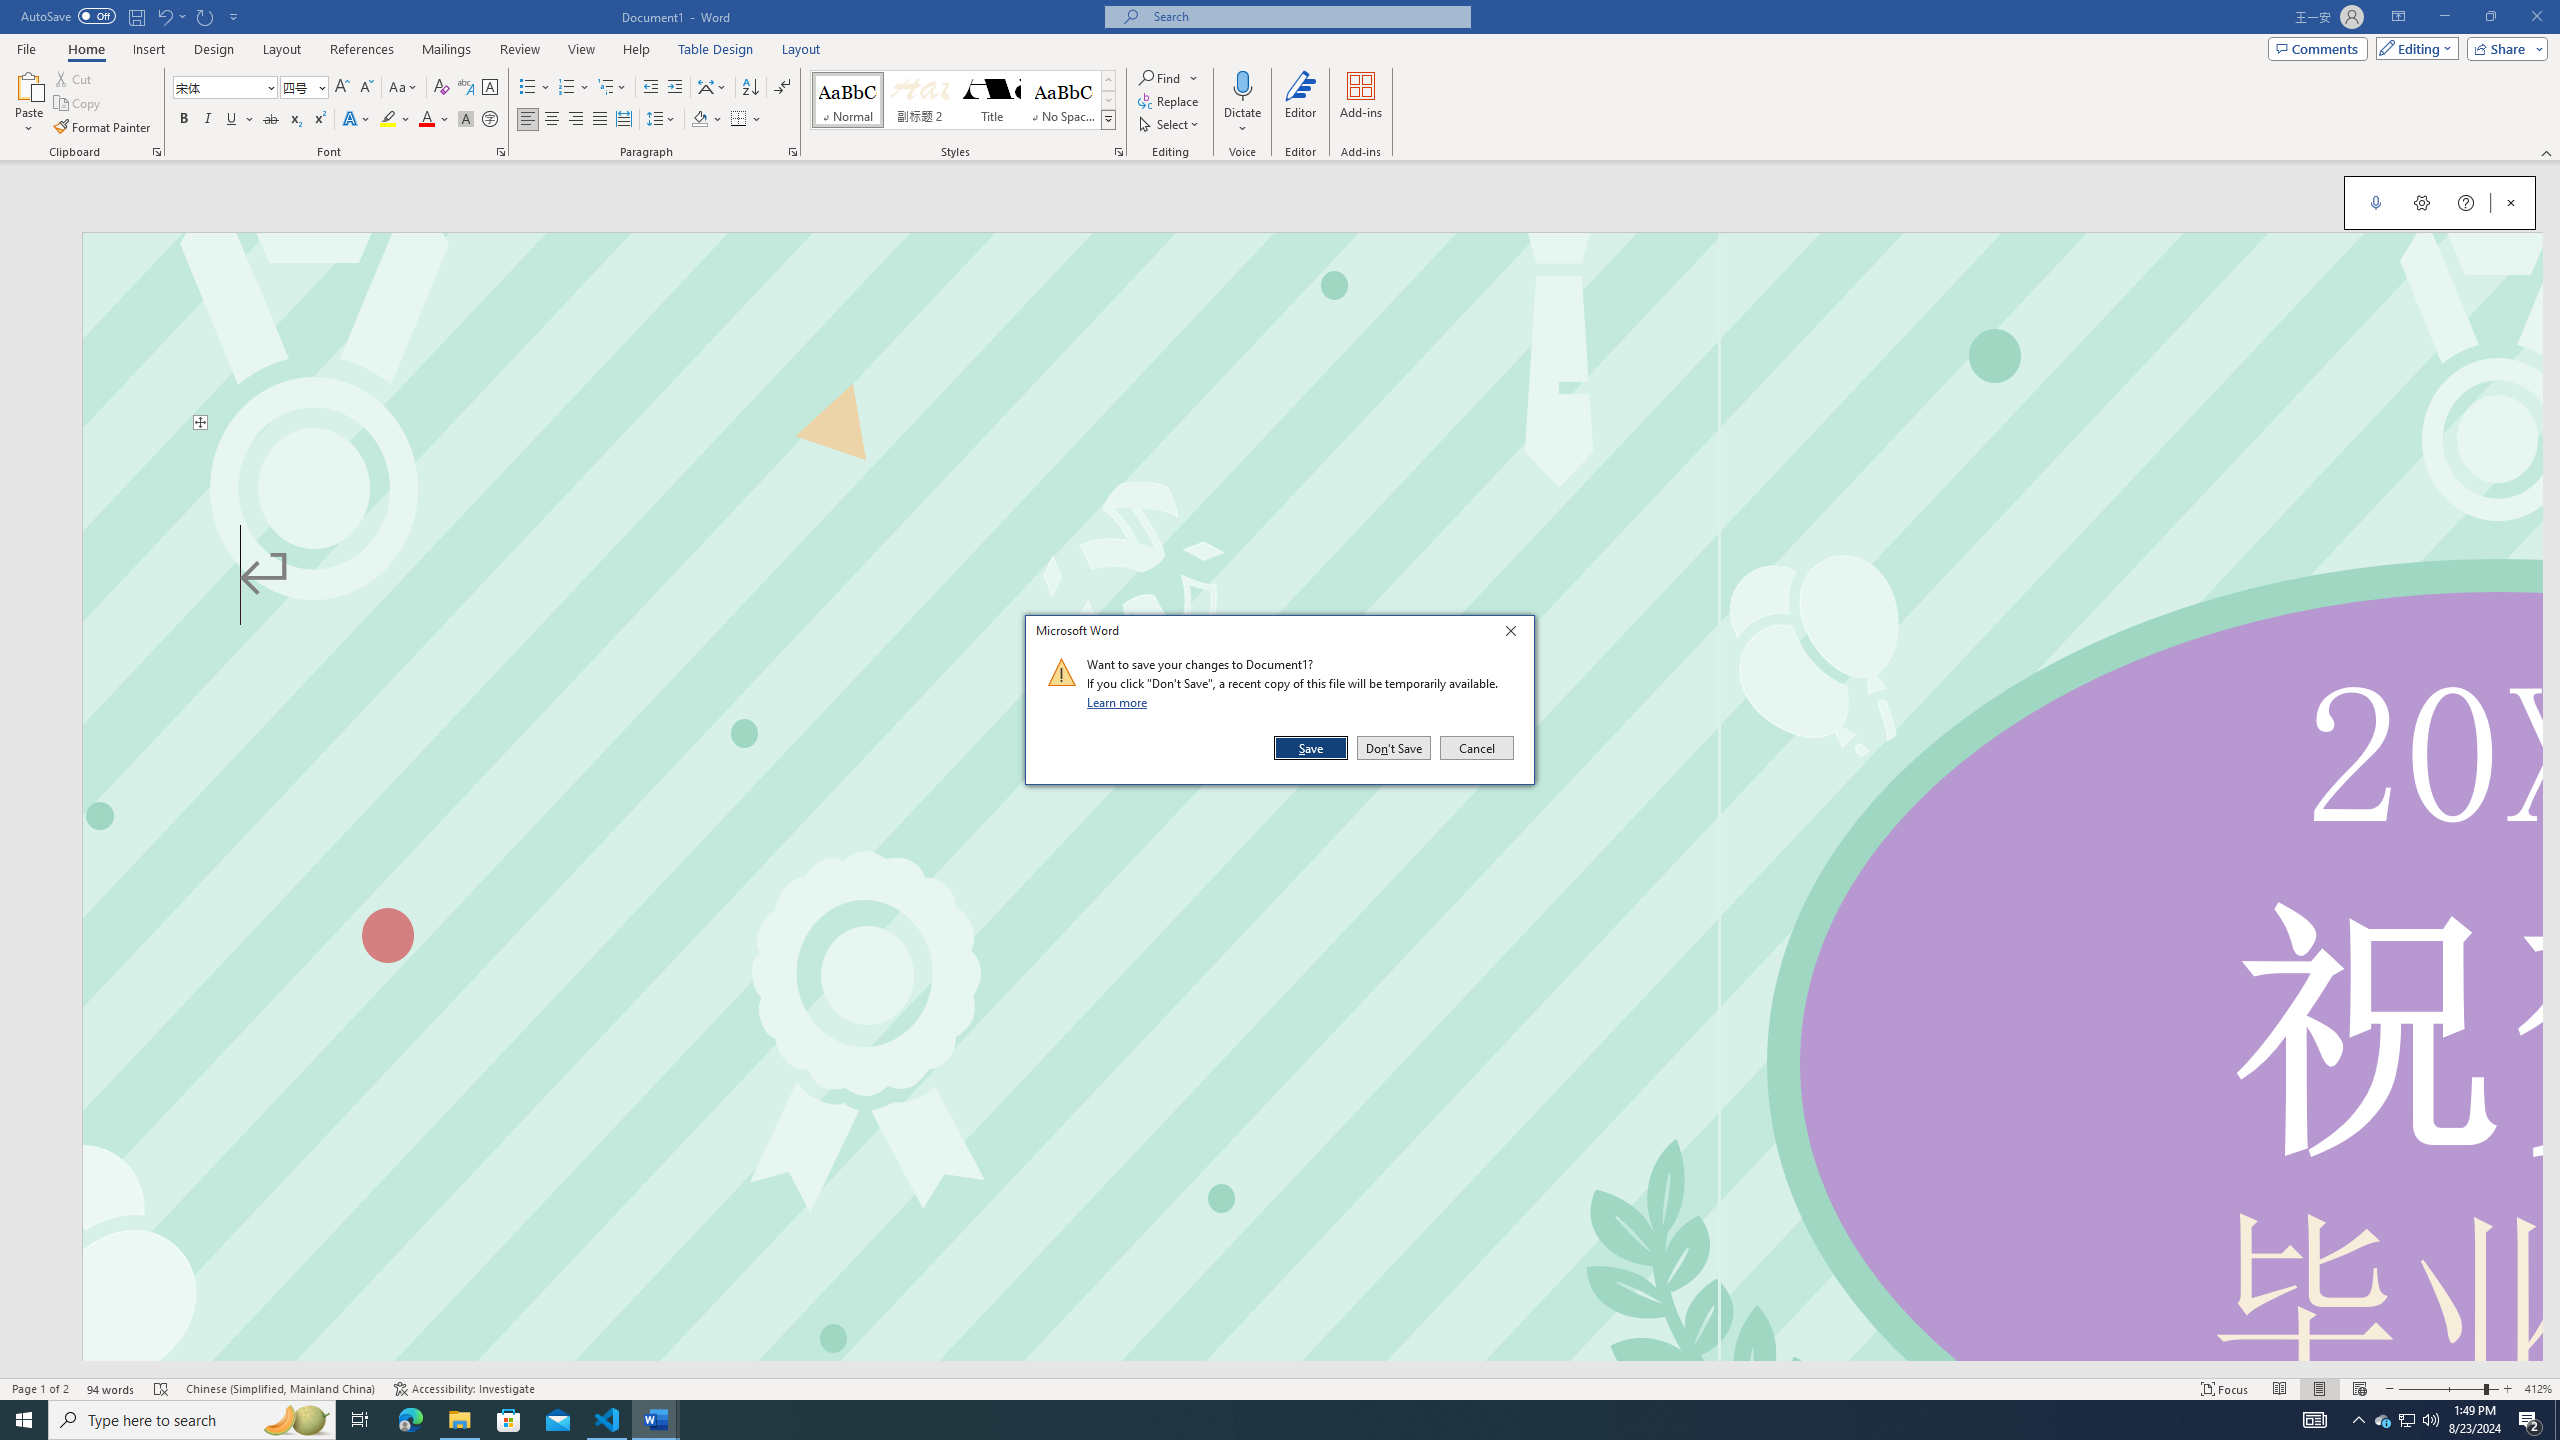 The width and height of the screenshot is (2560, 1440). Describe the element at coordinates (1312, 330) in the screenshot. I see `First Page Header -Section 1-` at that location.